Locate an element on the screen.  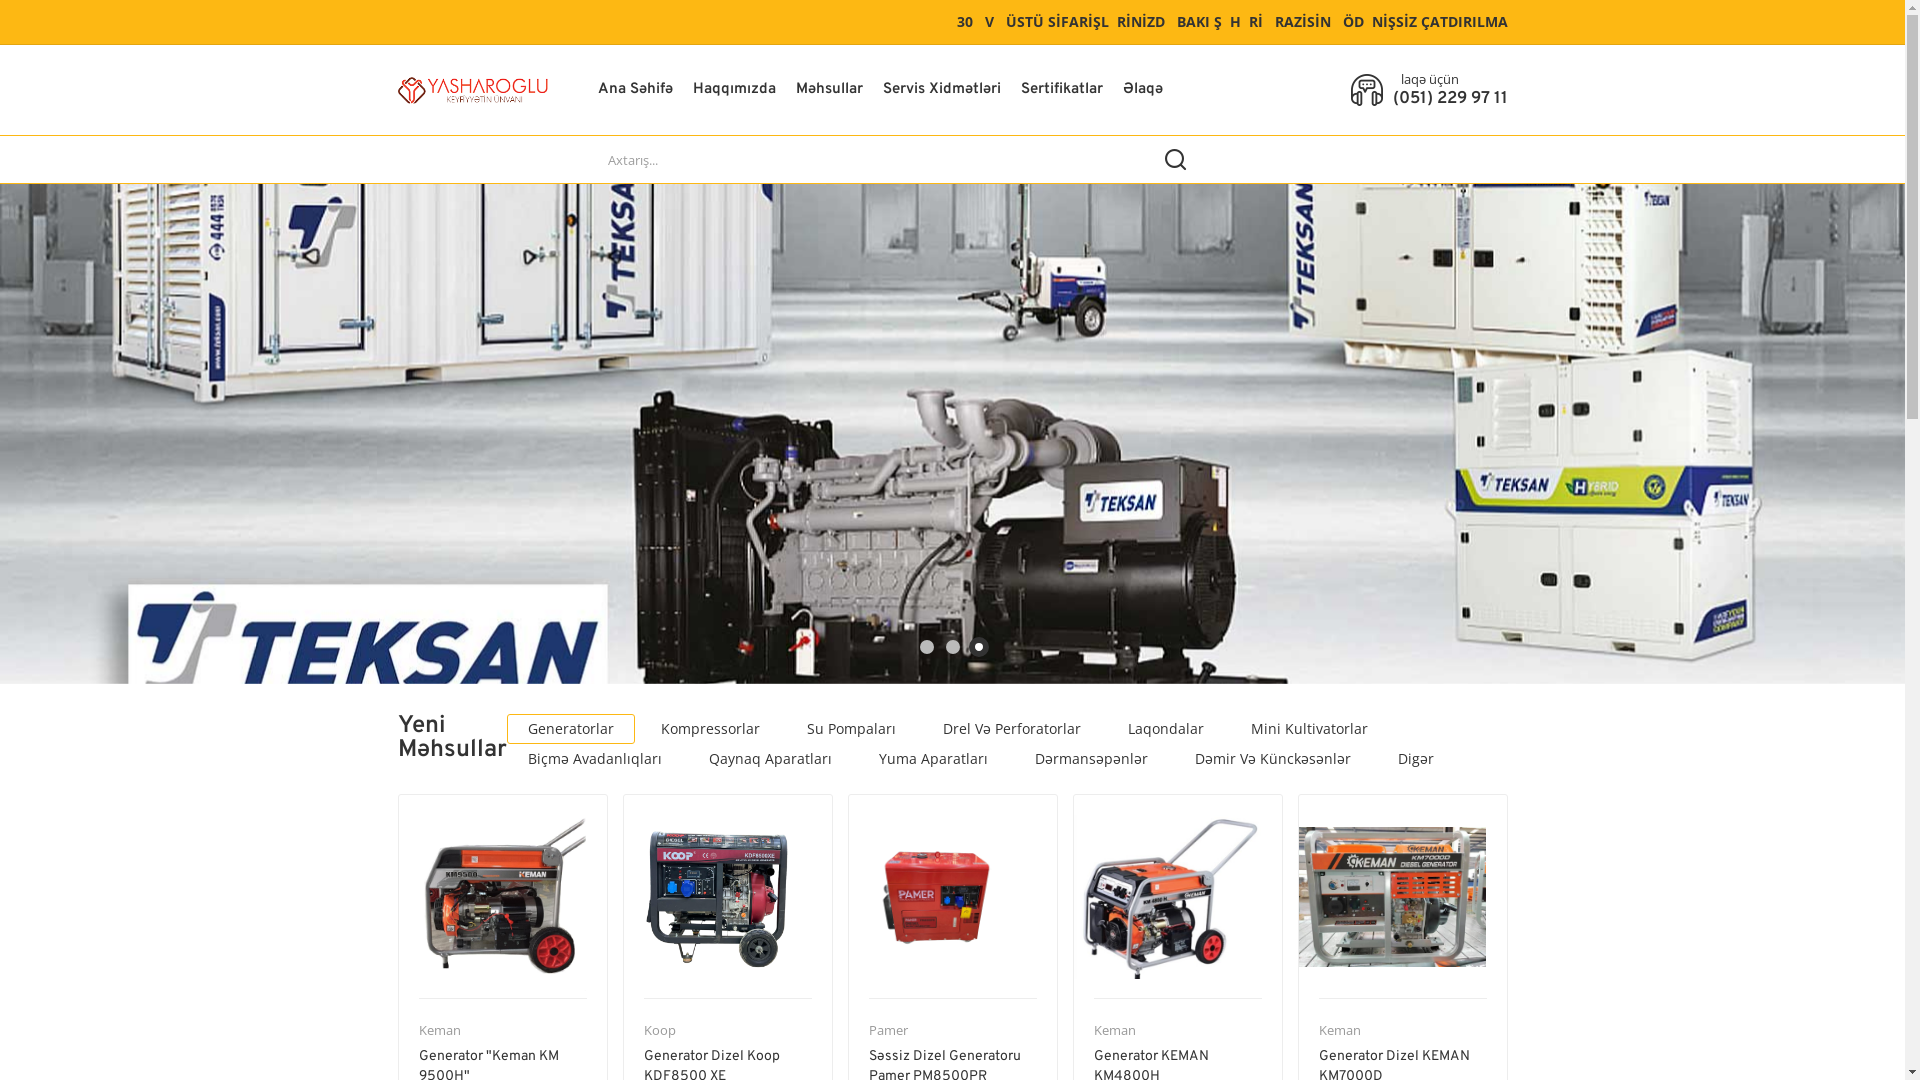
Laqondalar is located at coordinates (1165, 729).